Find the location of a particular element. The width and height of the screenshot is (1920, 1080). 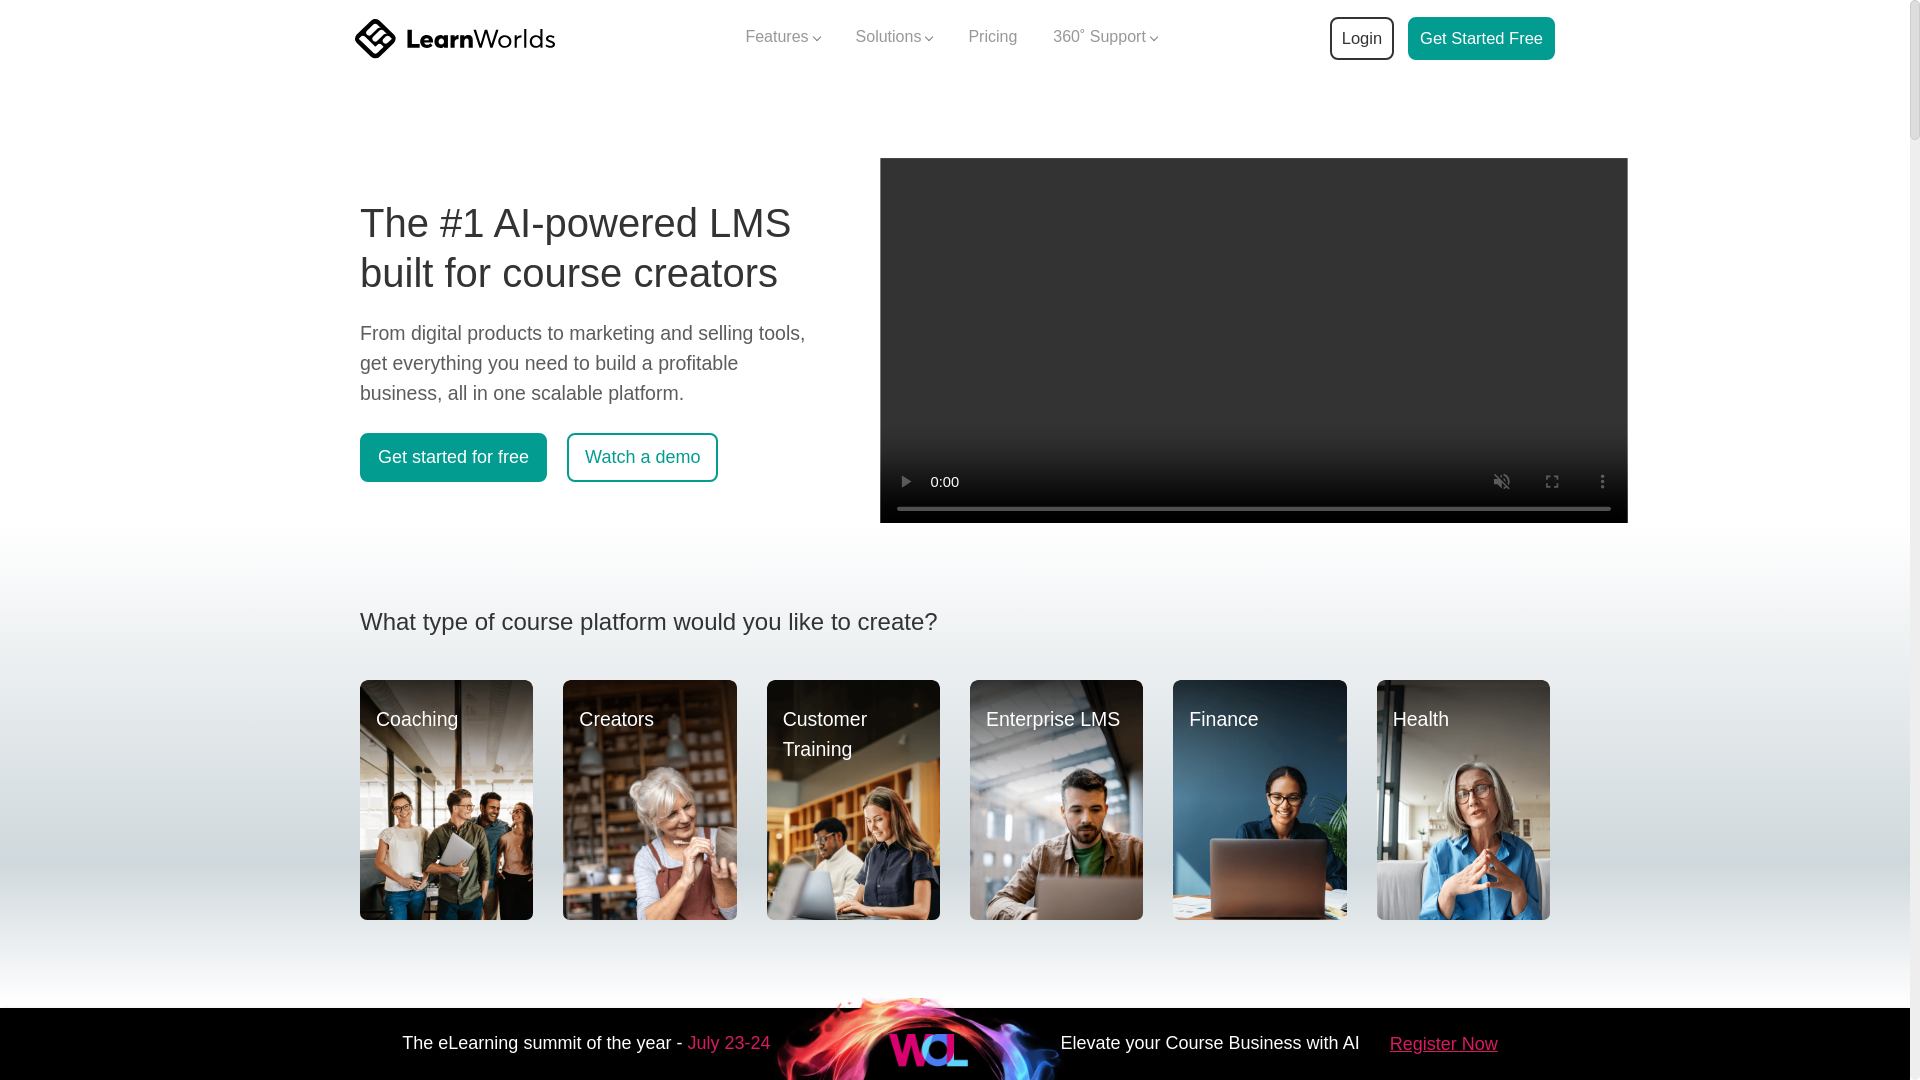

Features is located at coordinates (782, 38).